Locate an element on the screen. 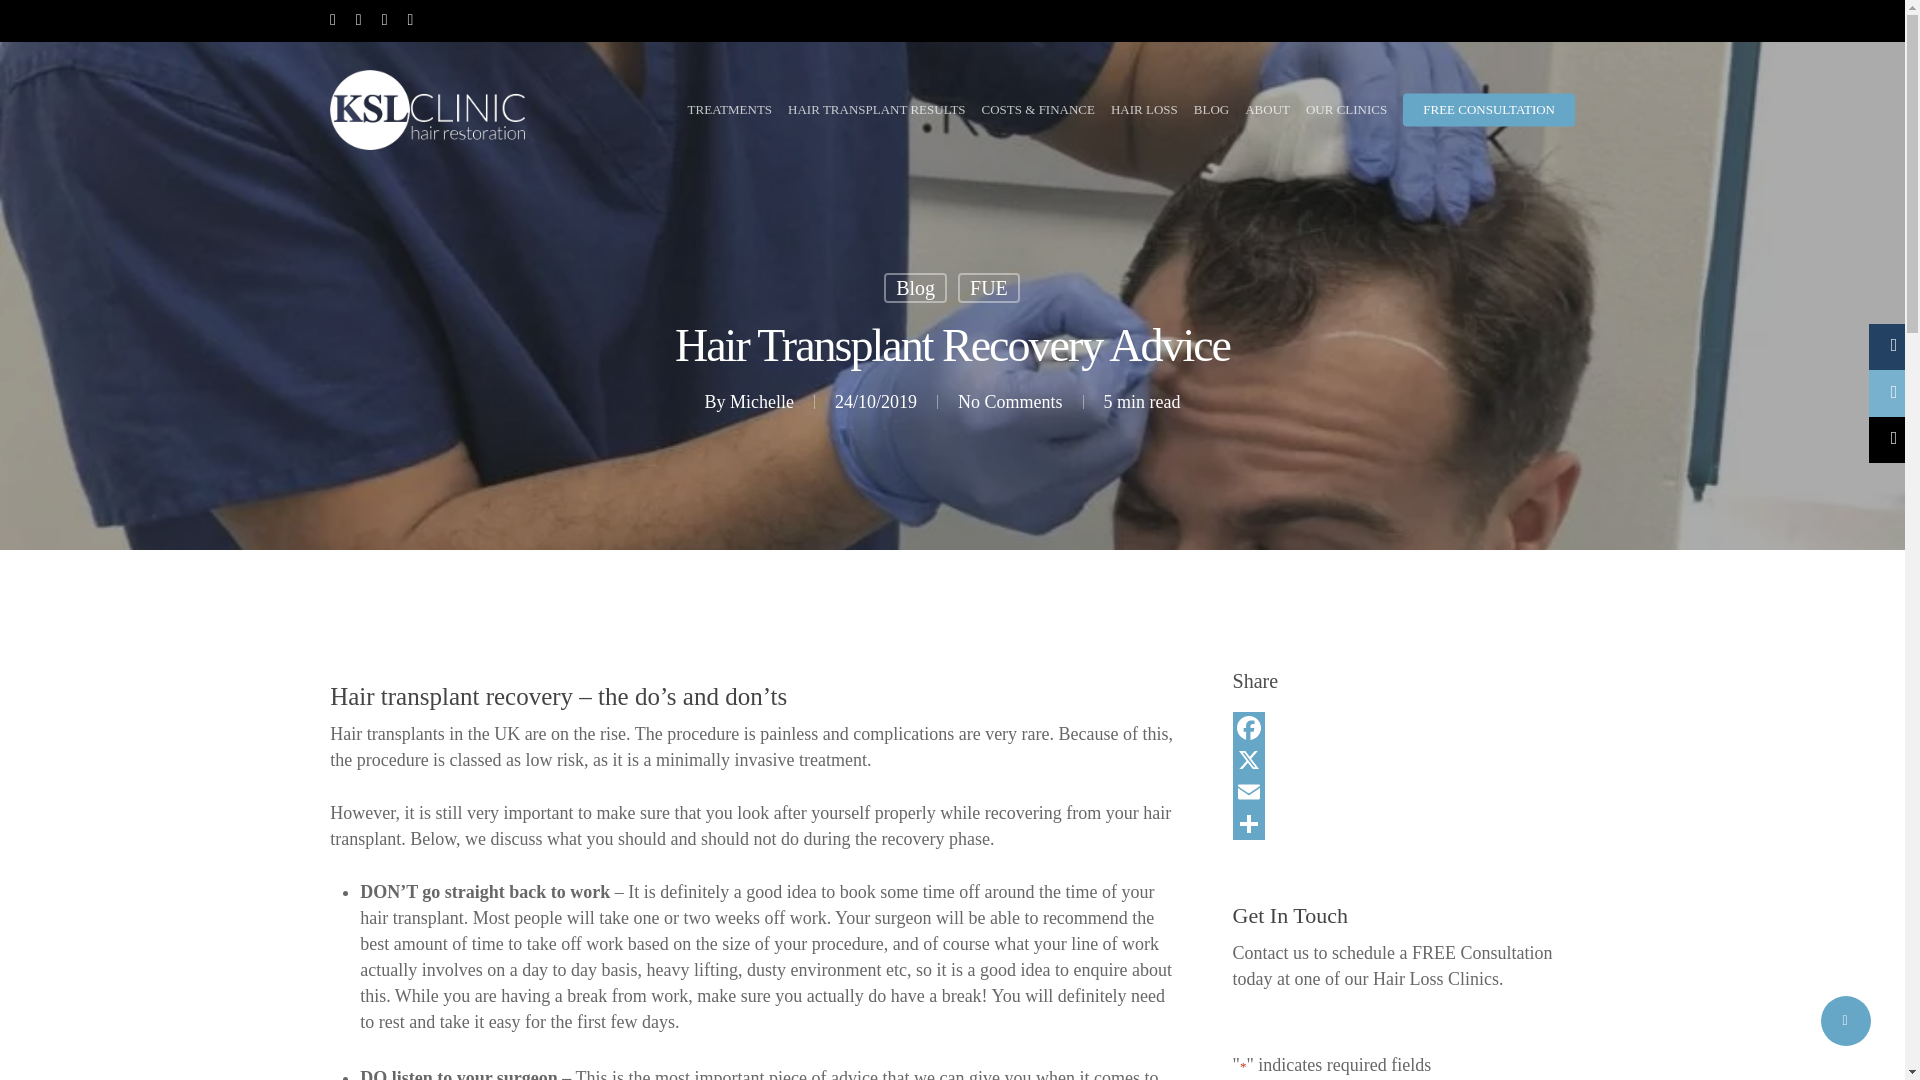 This screenshot has width=1920, height=1080. X is located at coordinates (1403, 760).